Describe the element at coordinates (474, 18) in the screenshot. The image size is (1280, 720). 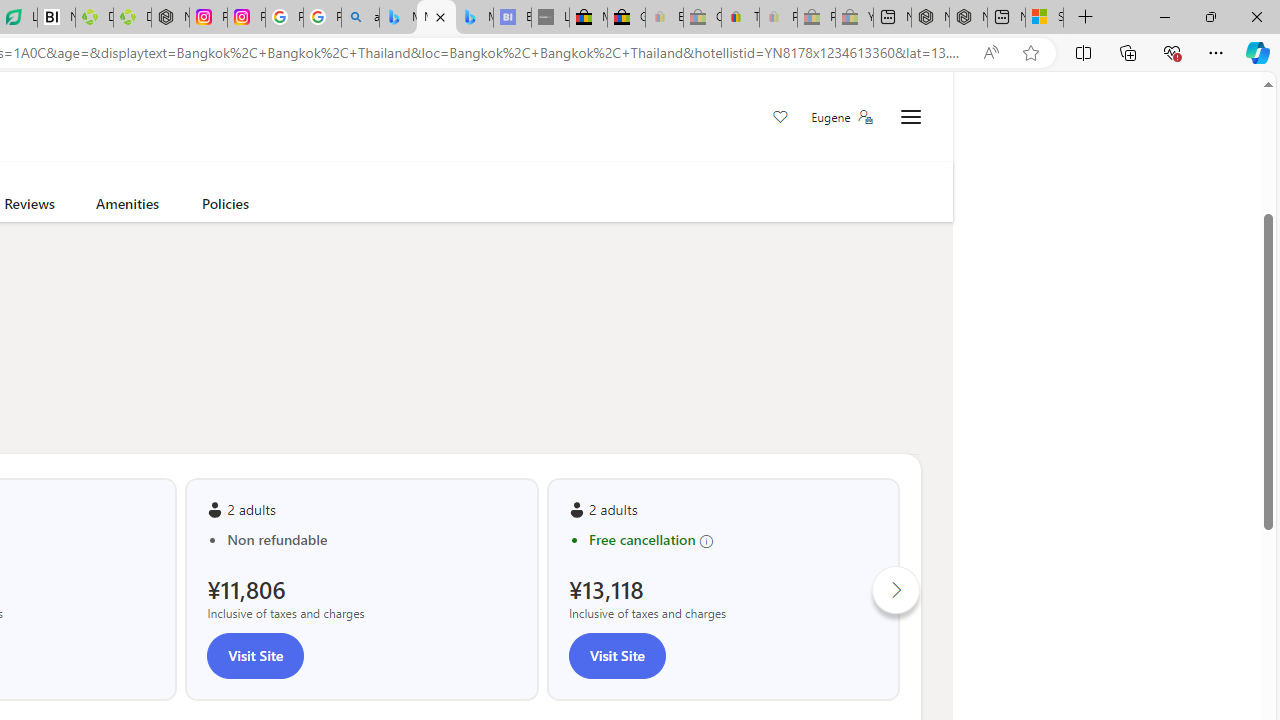
I see `Microsoft Bing Travel - Shangri-La Hotel Bangkok` at that location.